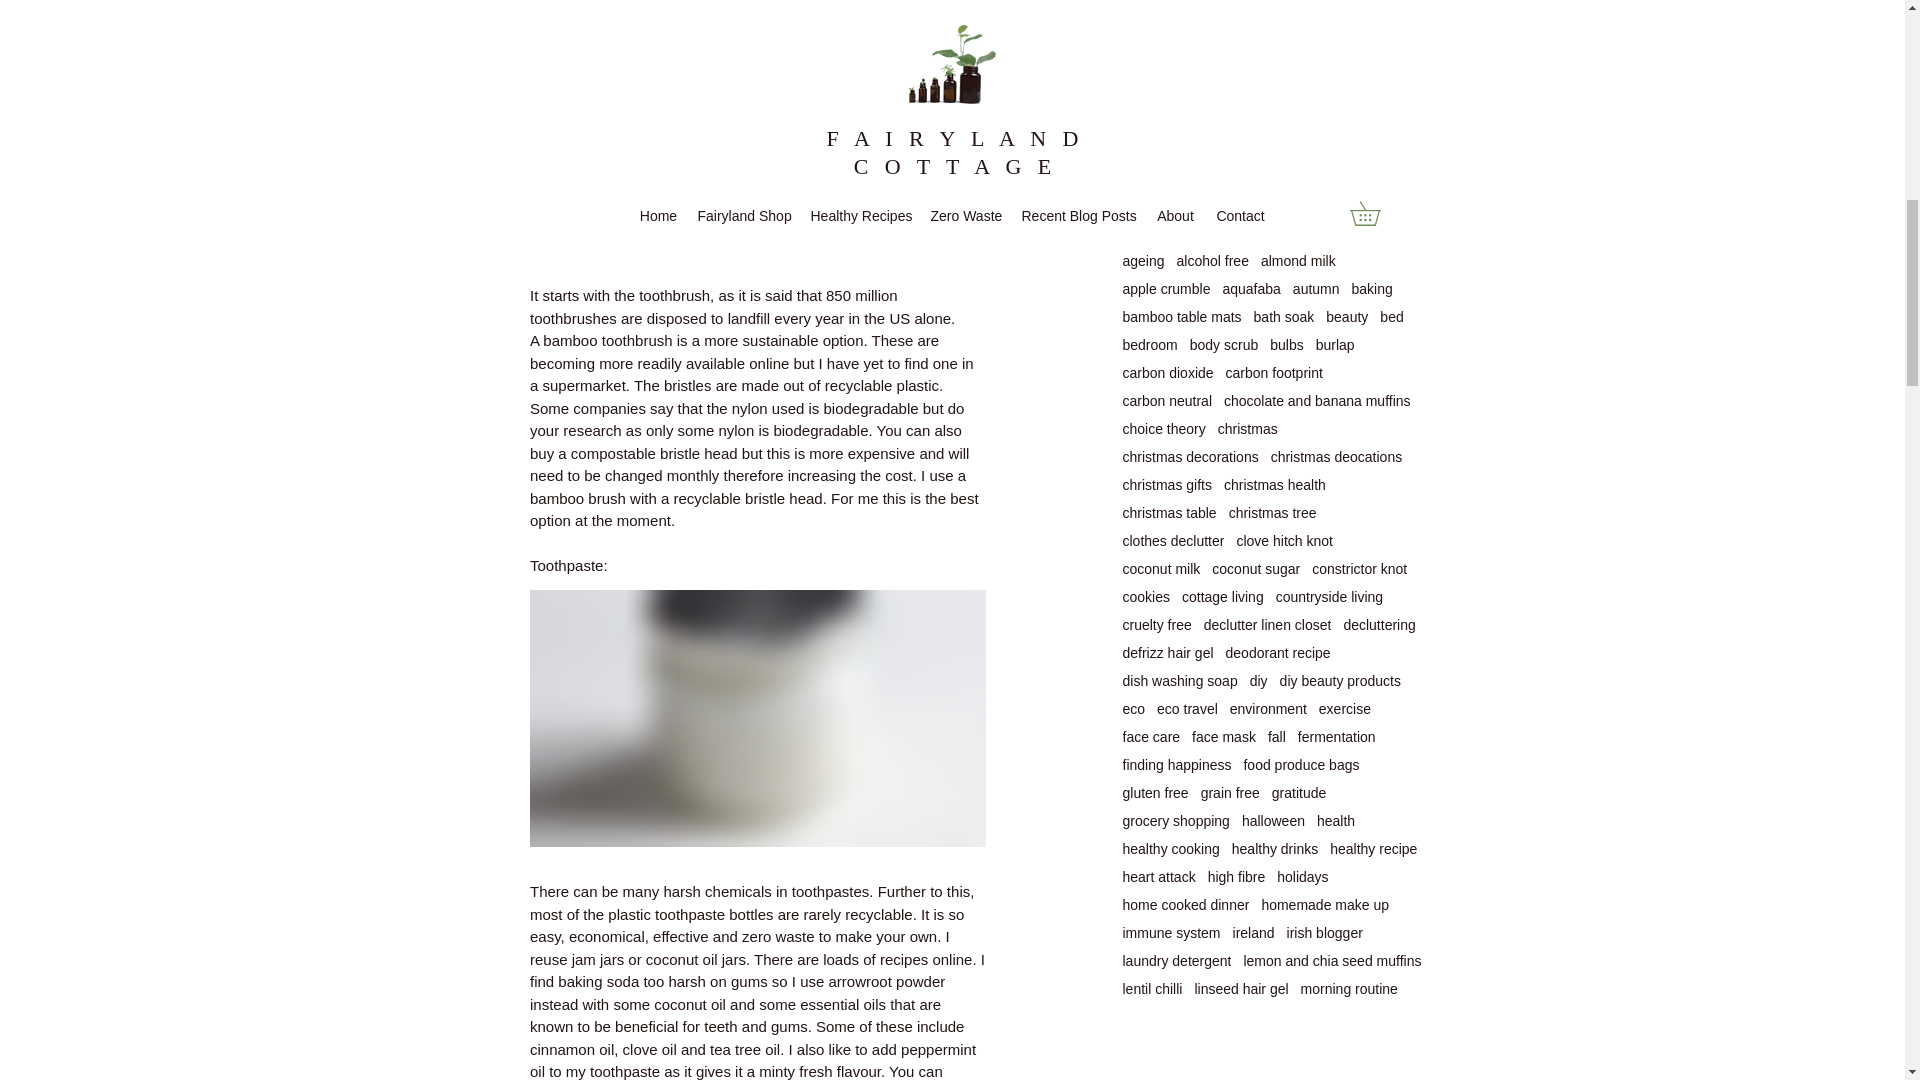  What do you see at coordinates (1272, 110) in the screenshot?
I see `December 2017` at bounding box center [1272, 110].